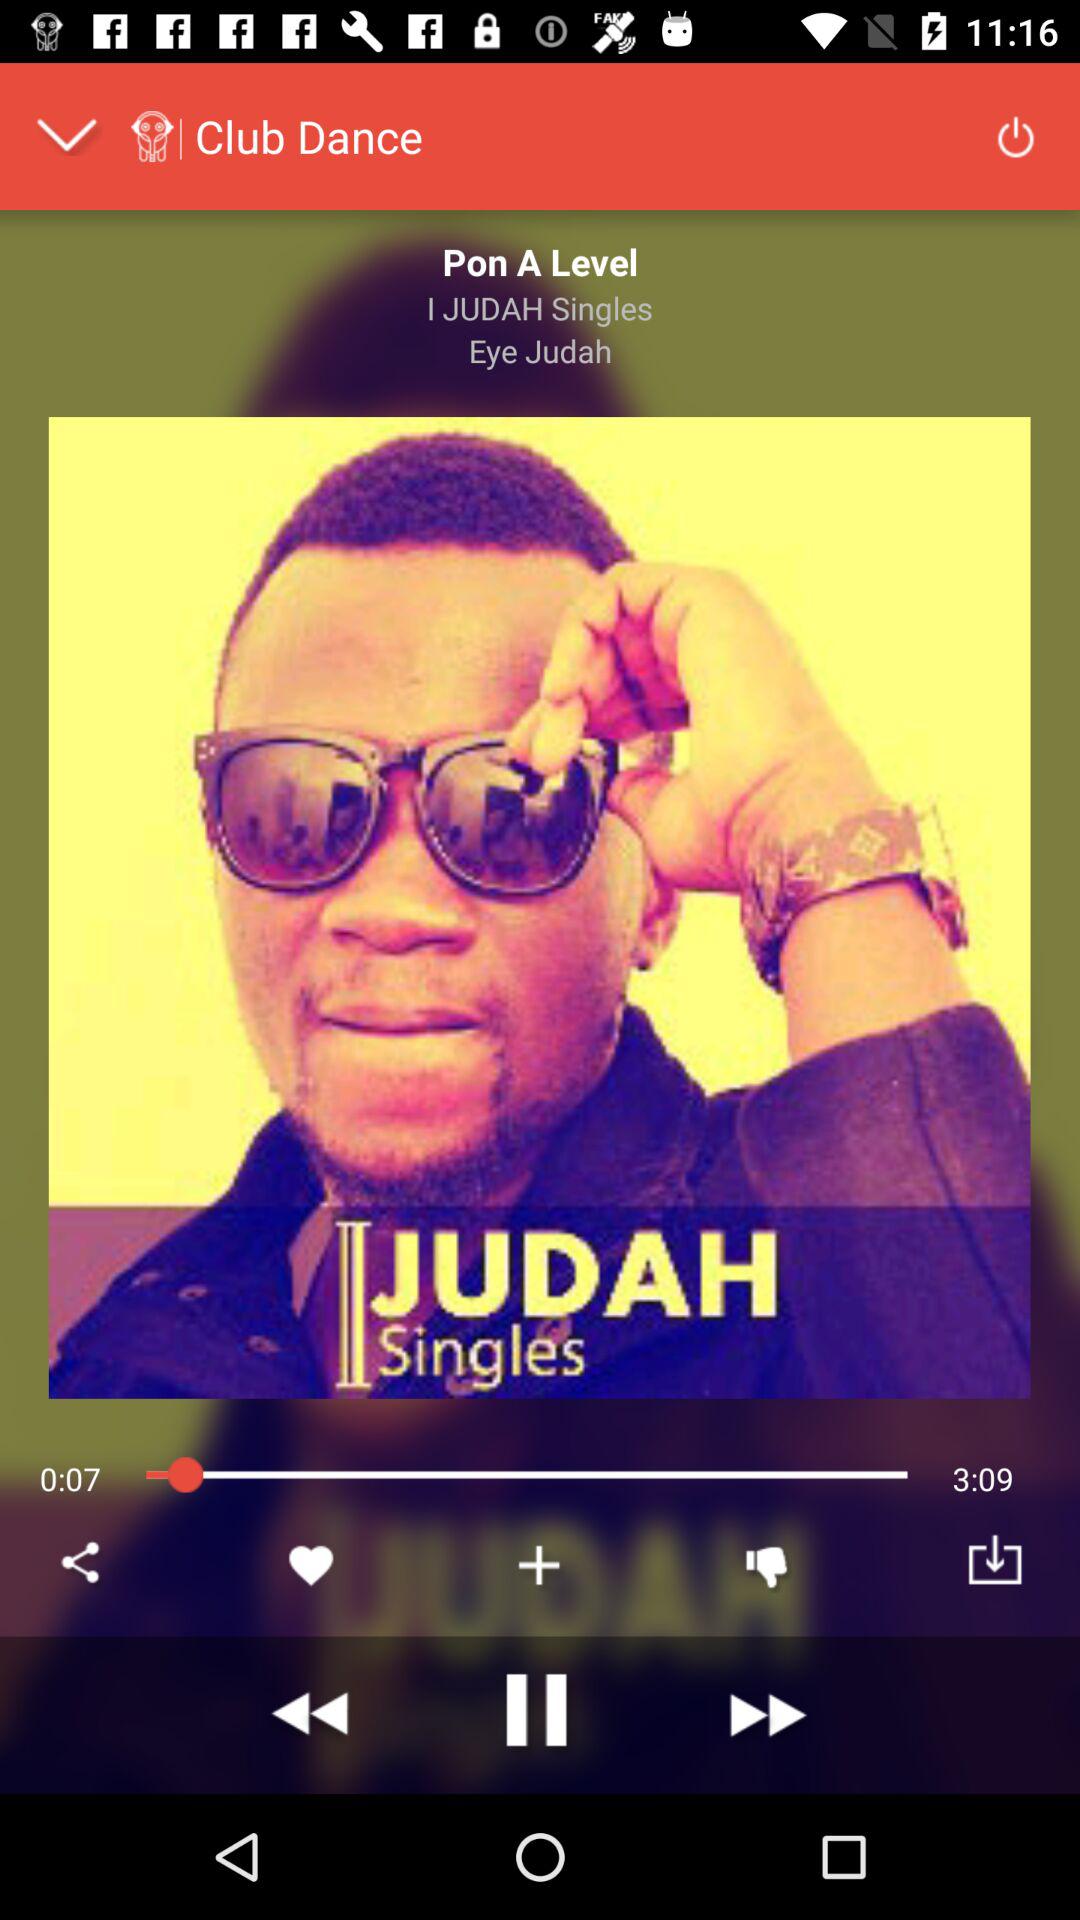 The height and width of the screenshot is (1920, 1080). I want to click on skip backwards, so click(312, 1715).